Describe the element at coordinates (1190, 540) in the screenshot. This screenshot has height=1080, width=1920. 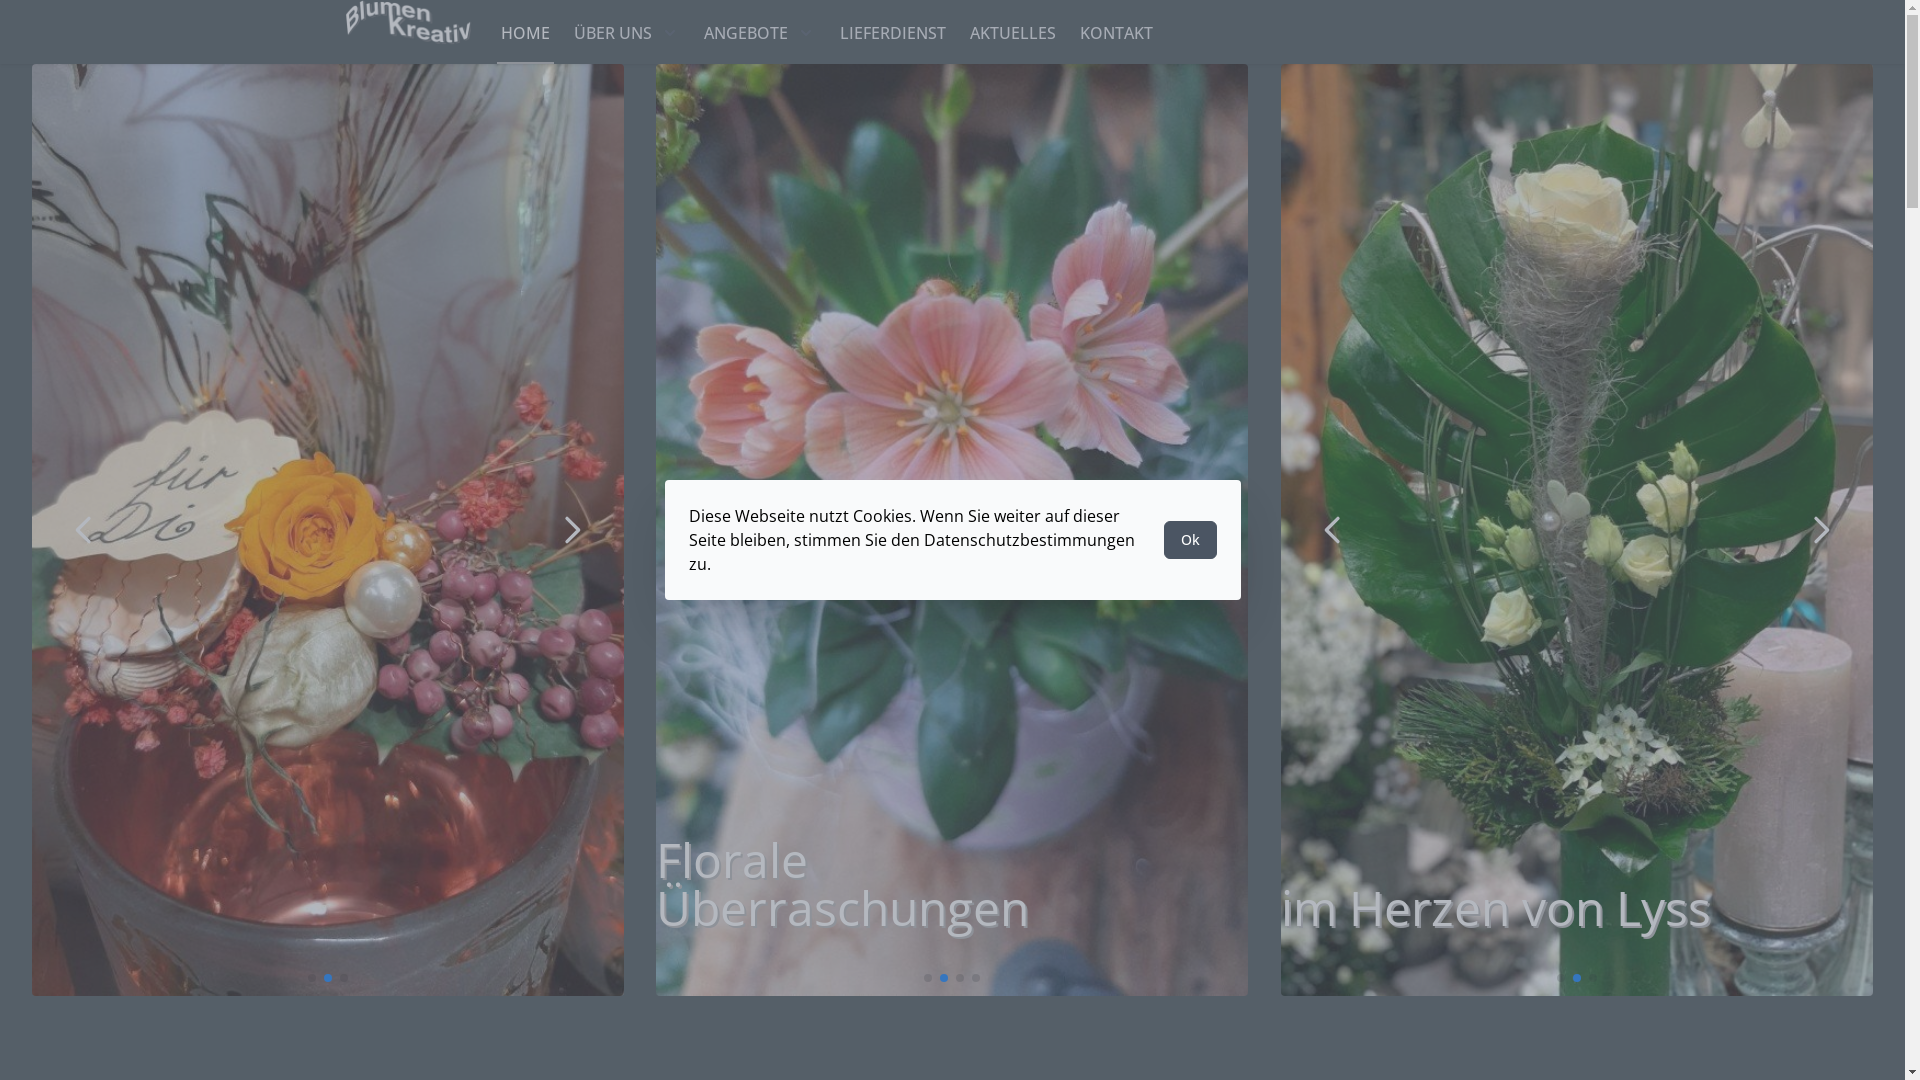
I see `Ok` at that location.